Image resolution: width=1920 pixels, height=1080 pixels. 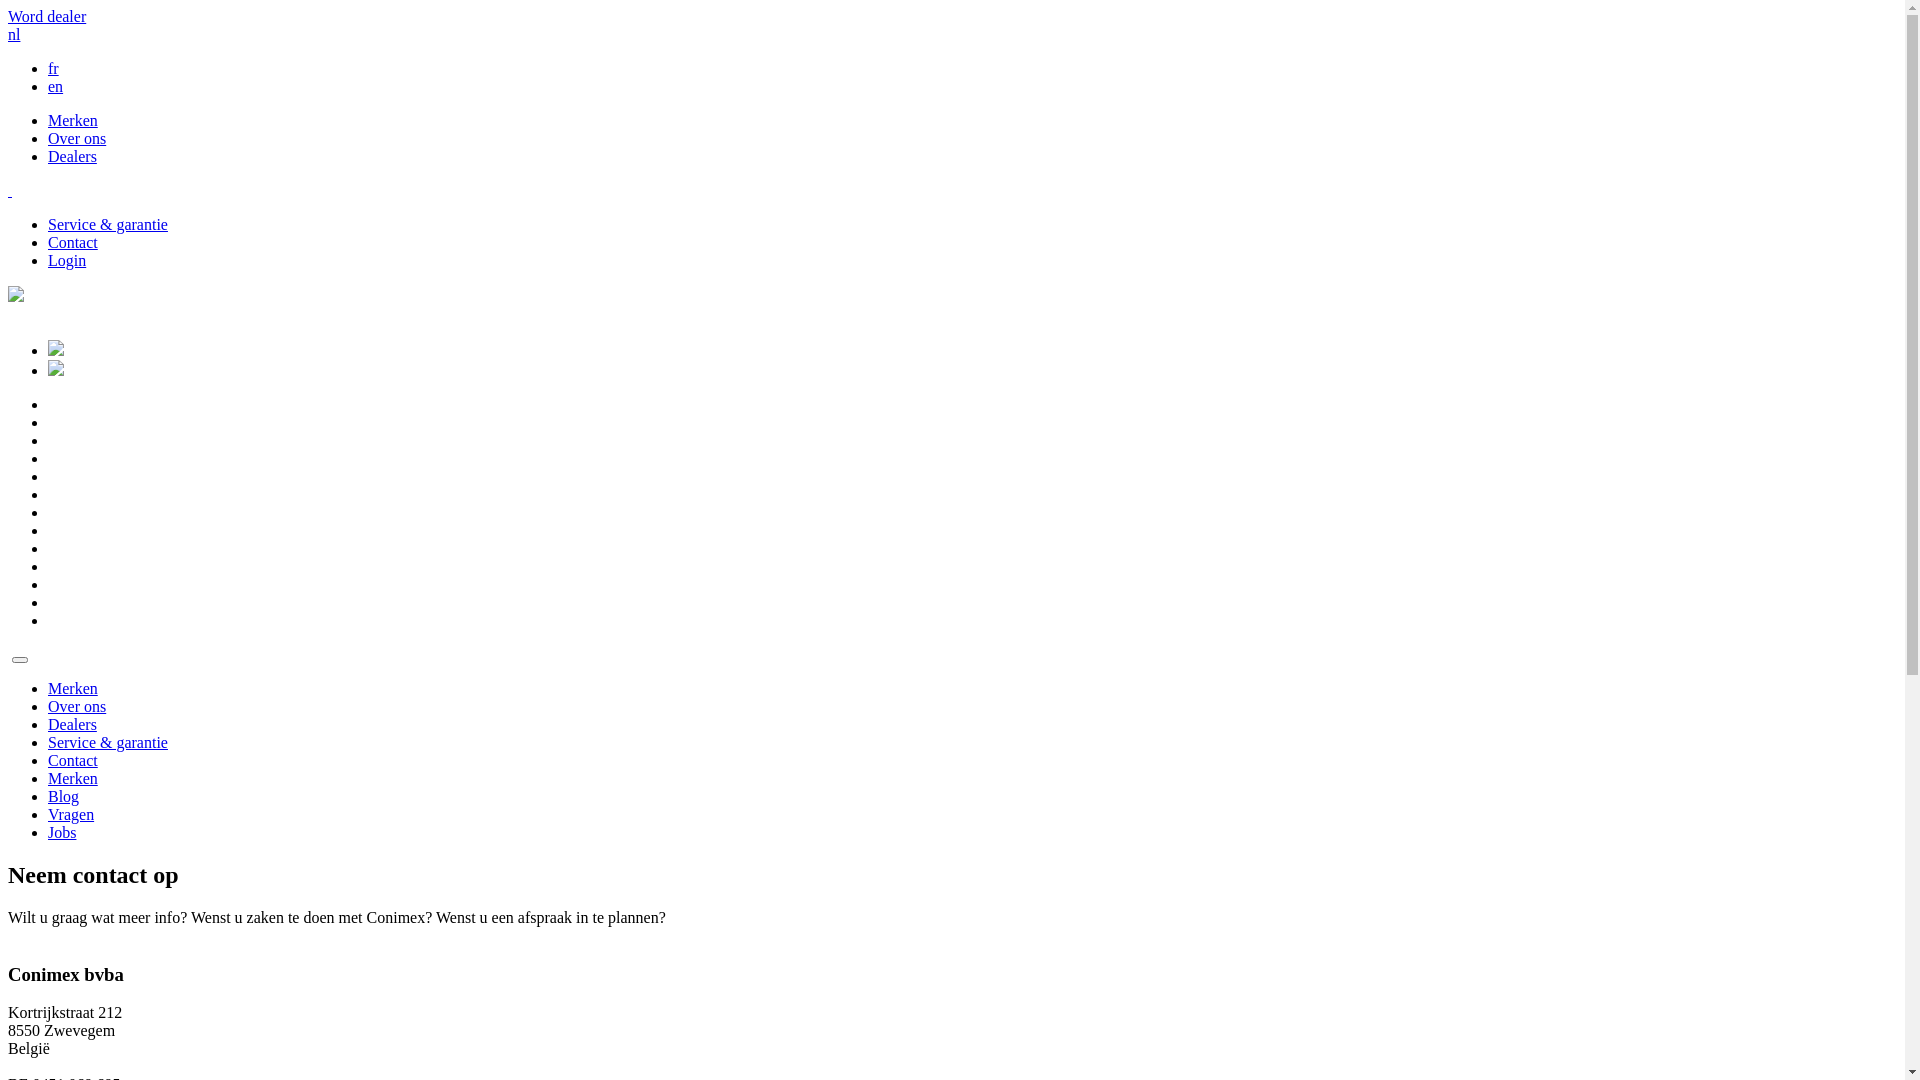 What do you see at coordinates (56, 350) in the screenshot?
I see `Aanmelden` at bounding box center [56, 350].